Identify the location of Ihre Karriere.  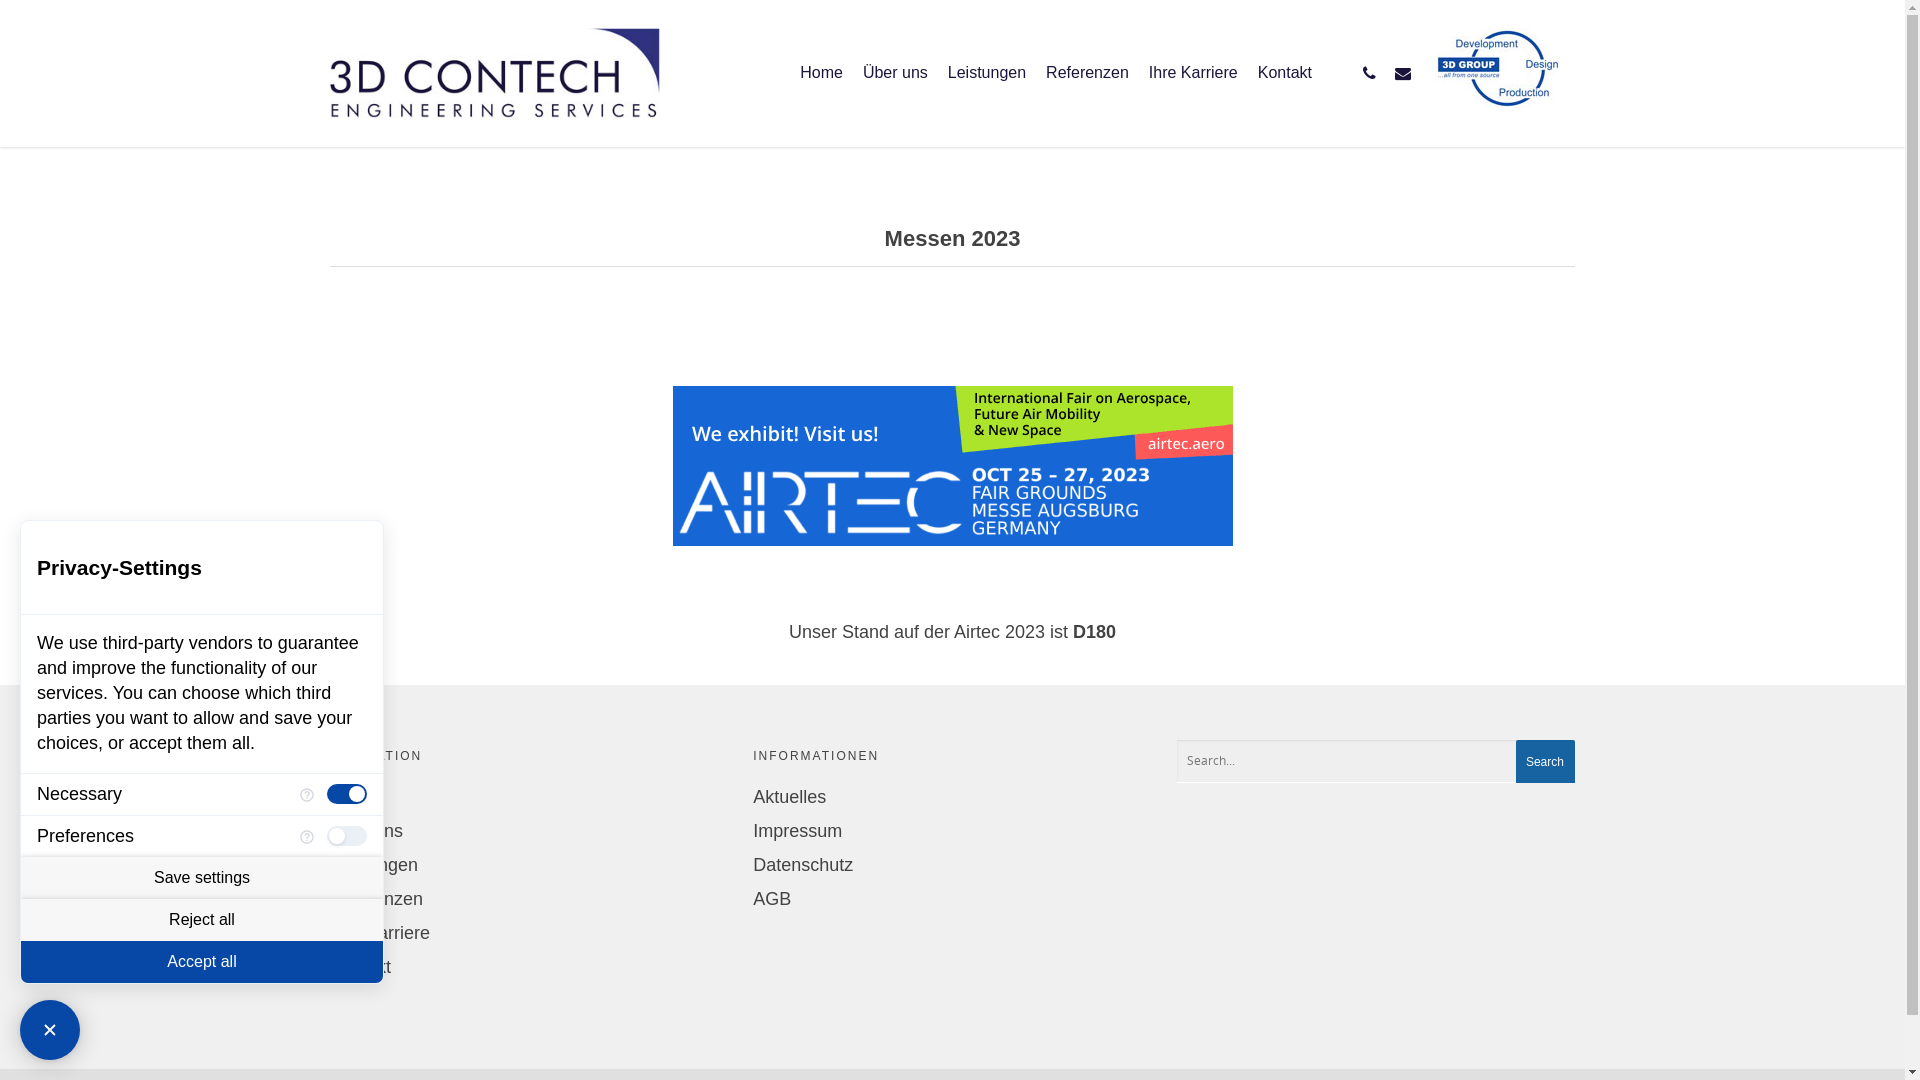
(529, 933).